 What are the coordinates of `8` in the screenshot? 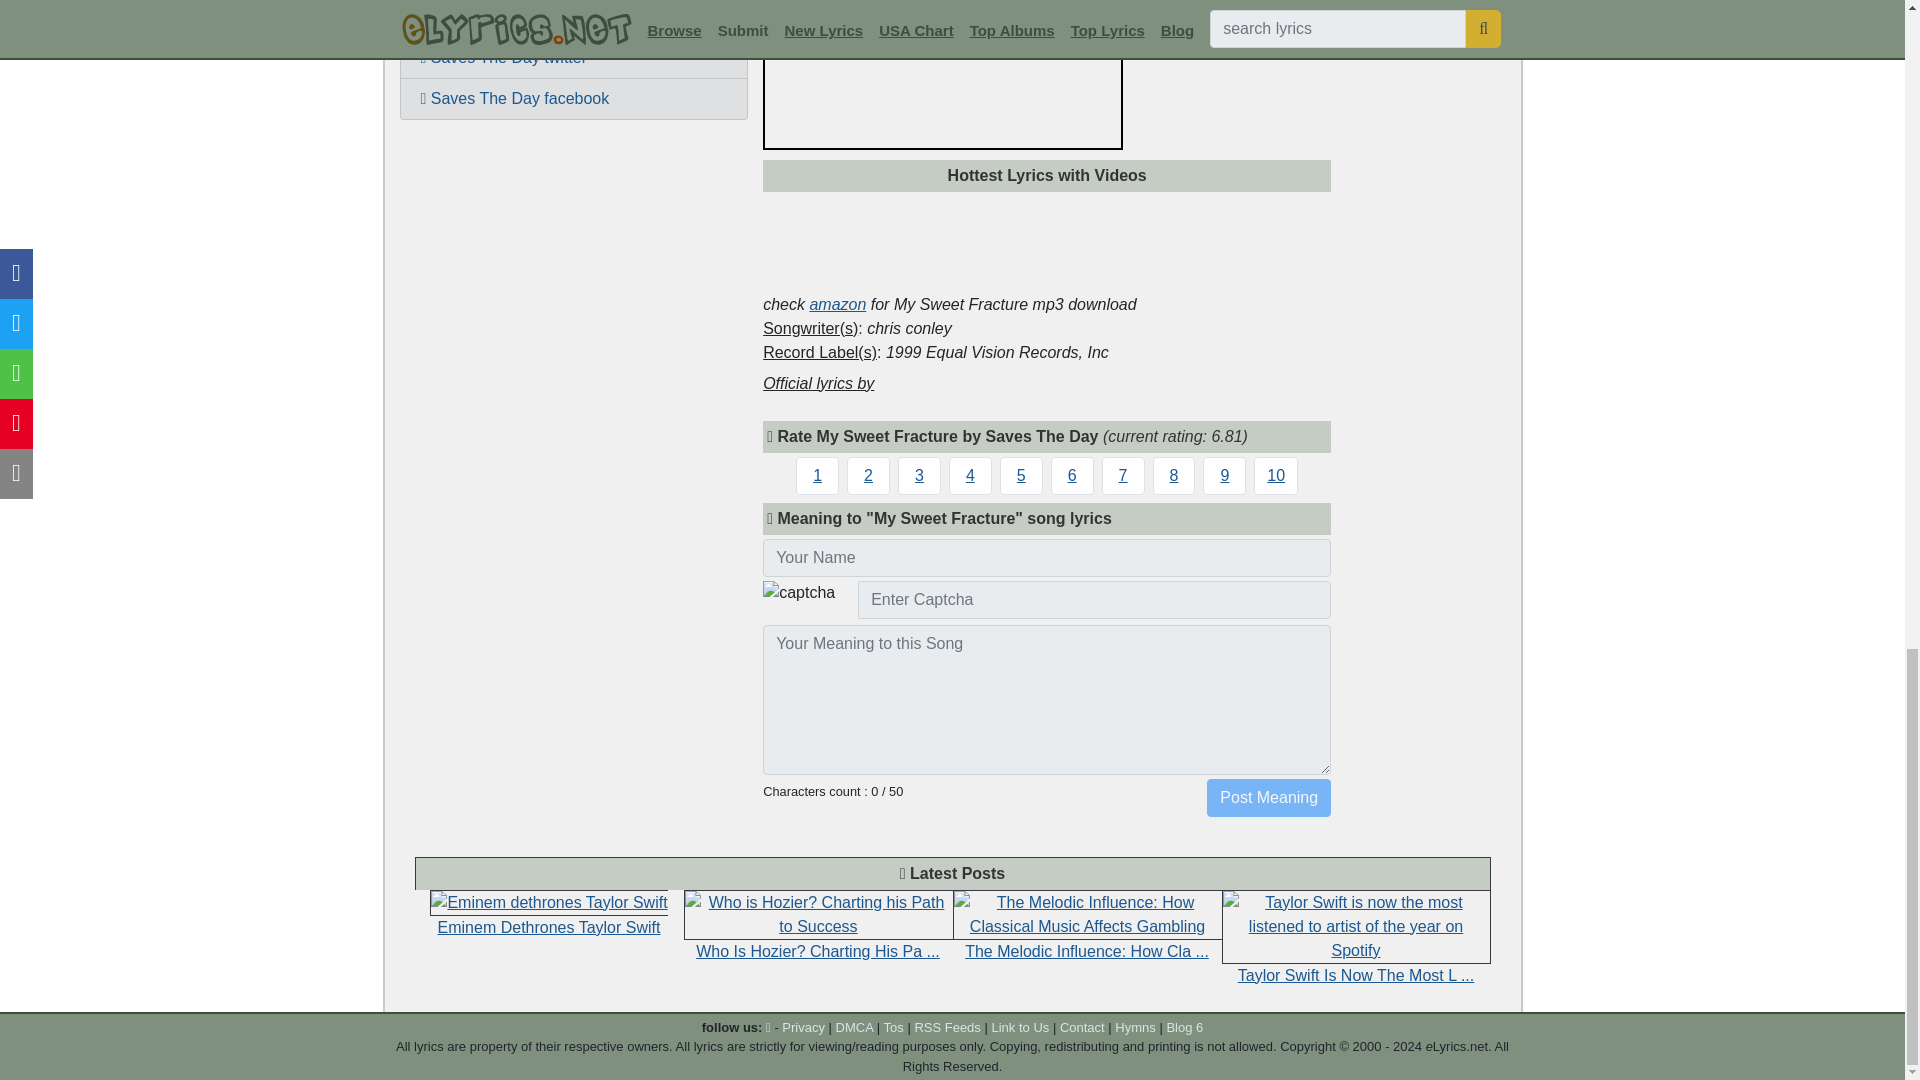 It's located at (1174, 474).